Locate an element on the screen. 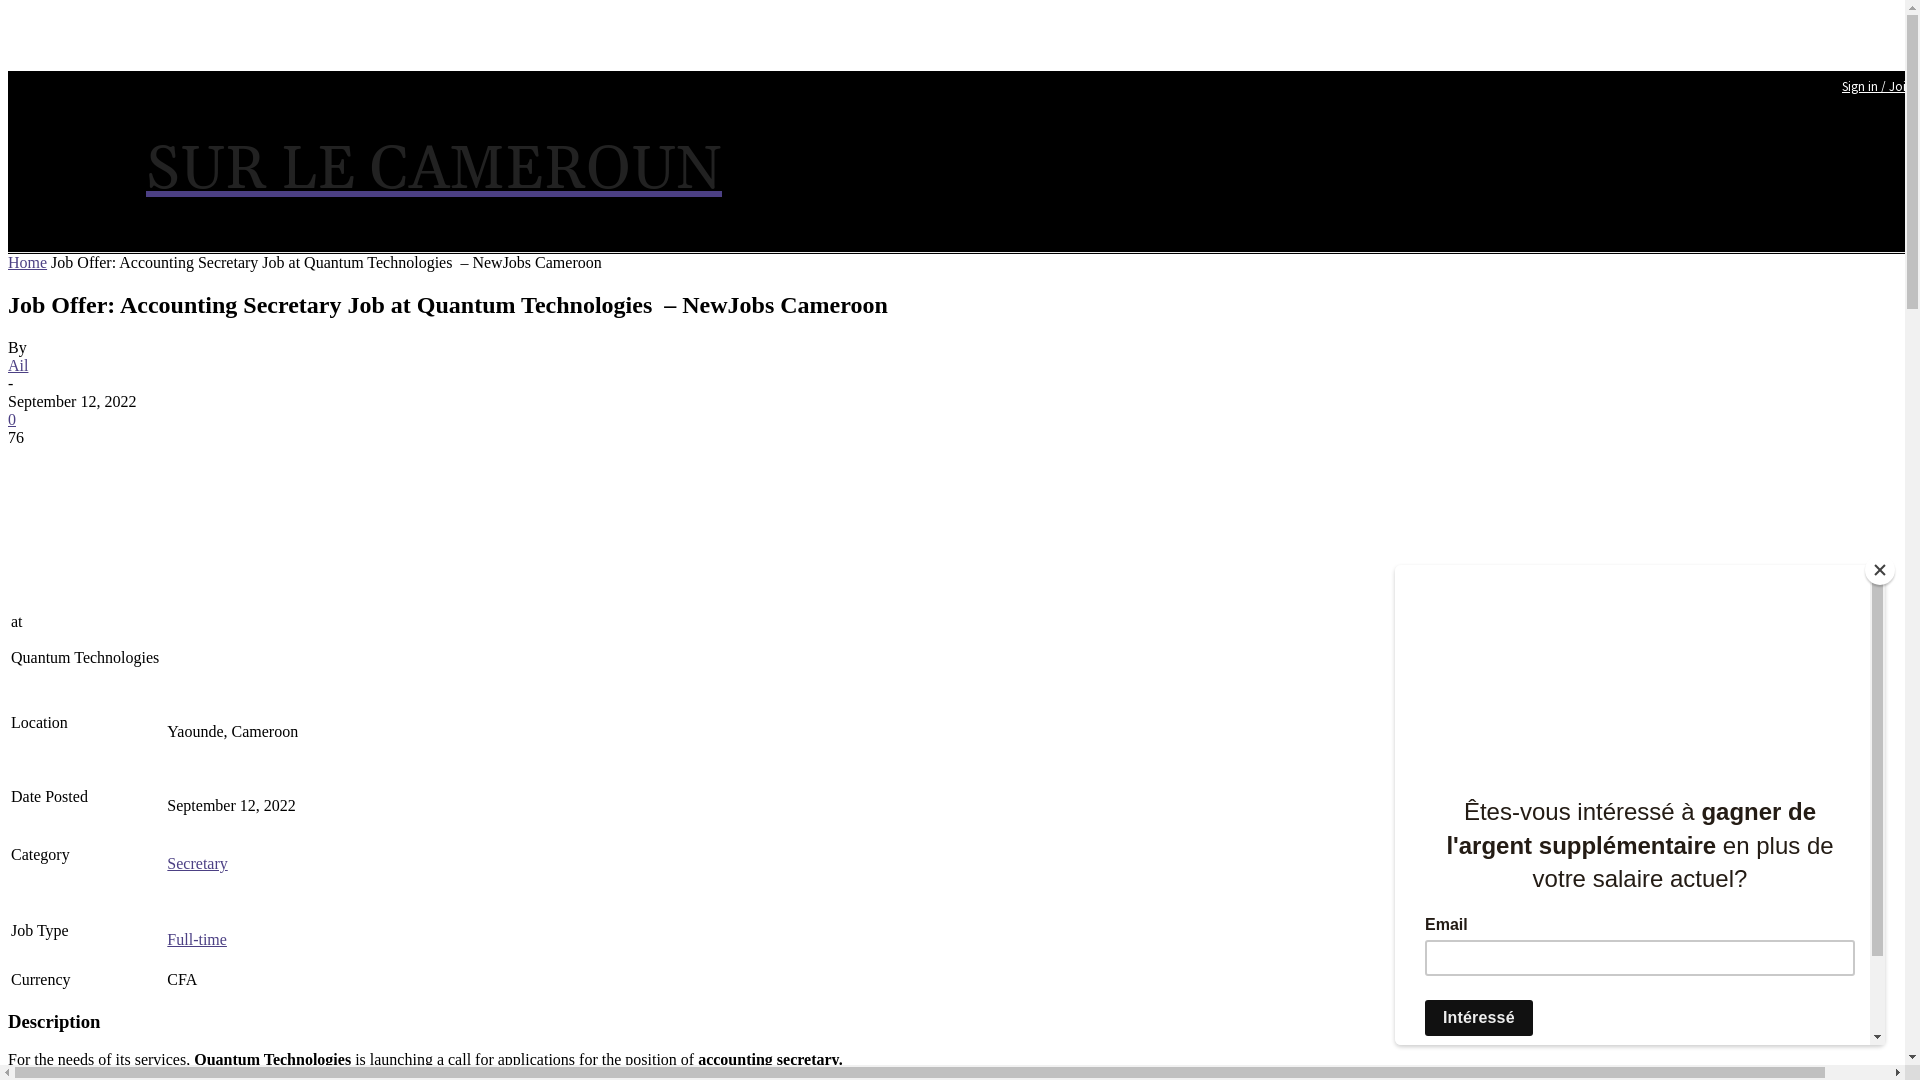 Image resolution: width=1920 pixels, height=1080 pixels. Secretary is located at coordinates (197, 872).